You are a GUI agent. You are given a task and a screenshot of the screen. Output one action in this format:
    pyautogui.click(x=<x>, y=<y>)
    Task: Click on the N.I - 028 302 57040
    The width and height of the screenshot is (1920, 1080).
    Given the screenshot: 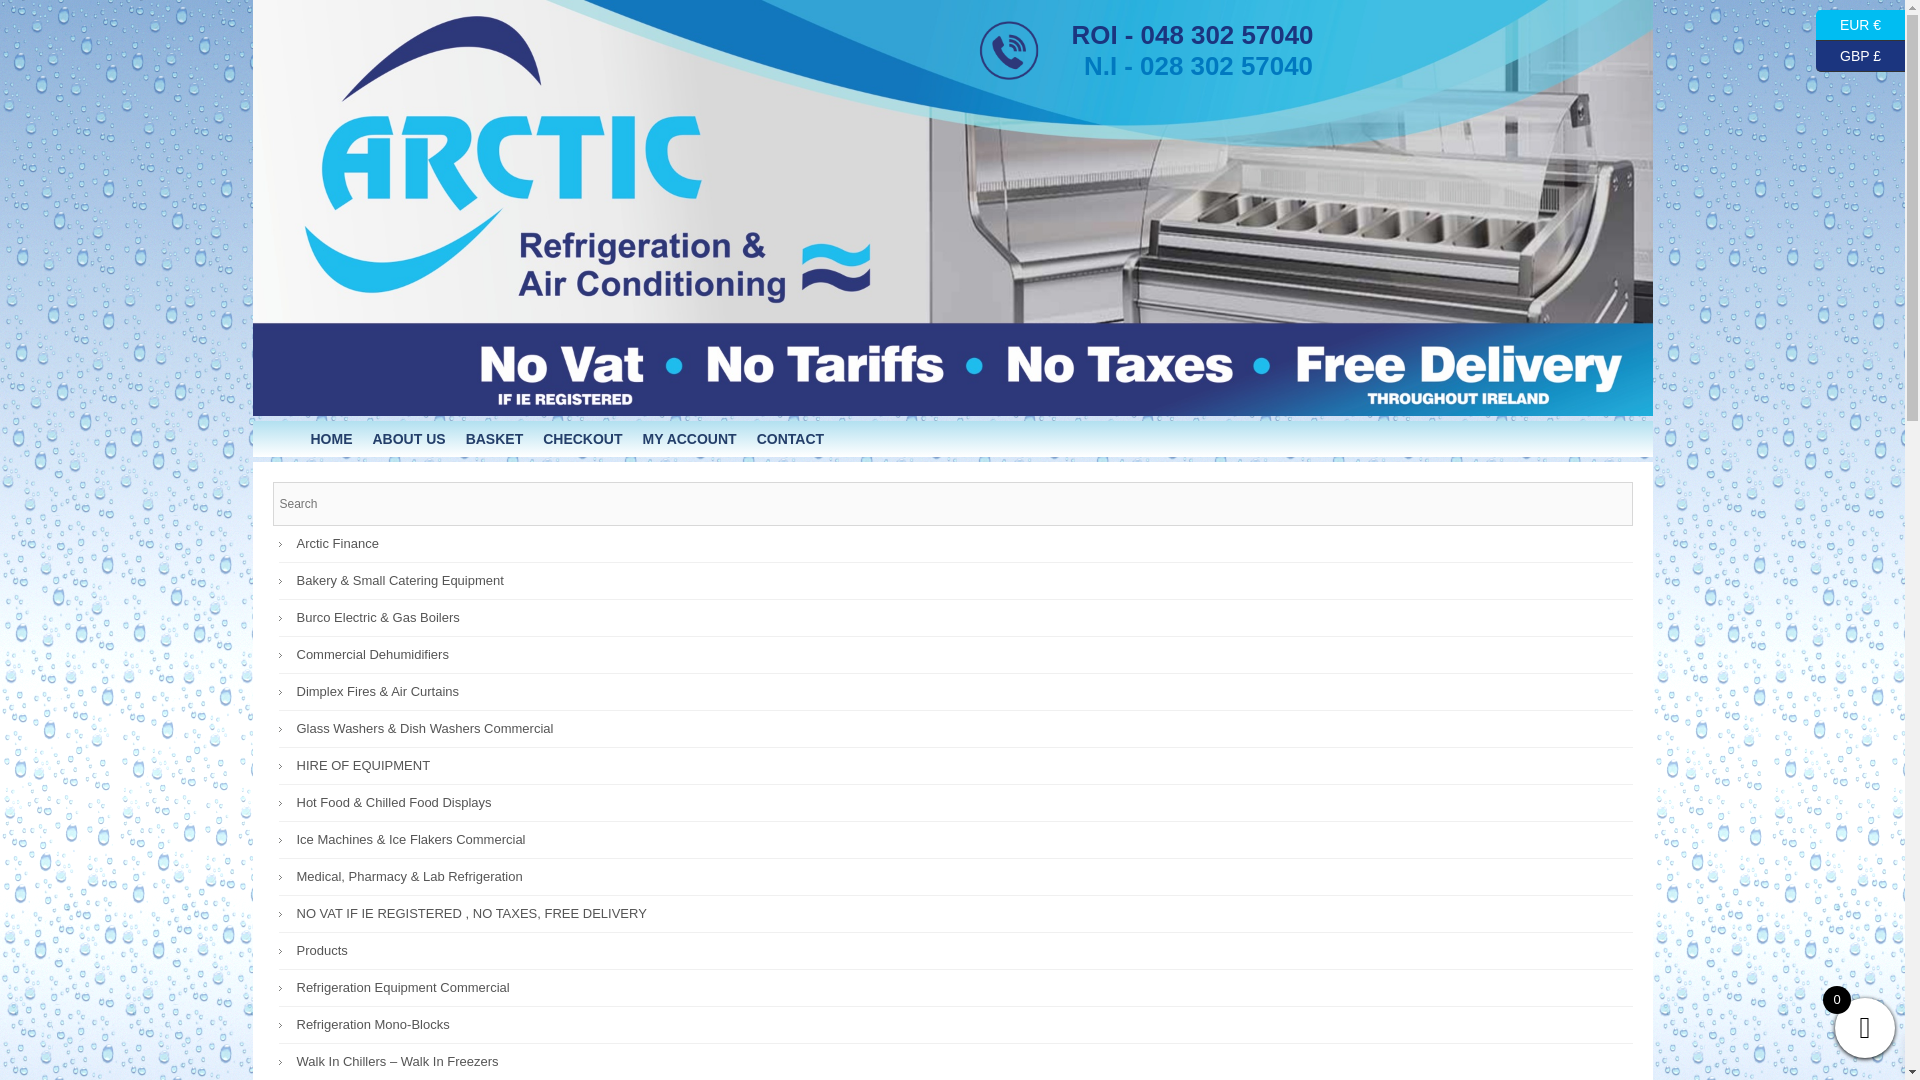 What is the action you would take?
    pyautogui.click(x=1198, y=66)
    